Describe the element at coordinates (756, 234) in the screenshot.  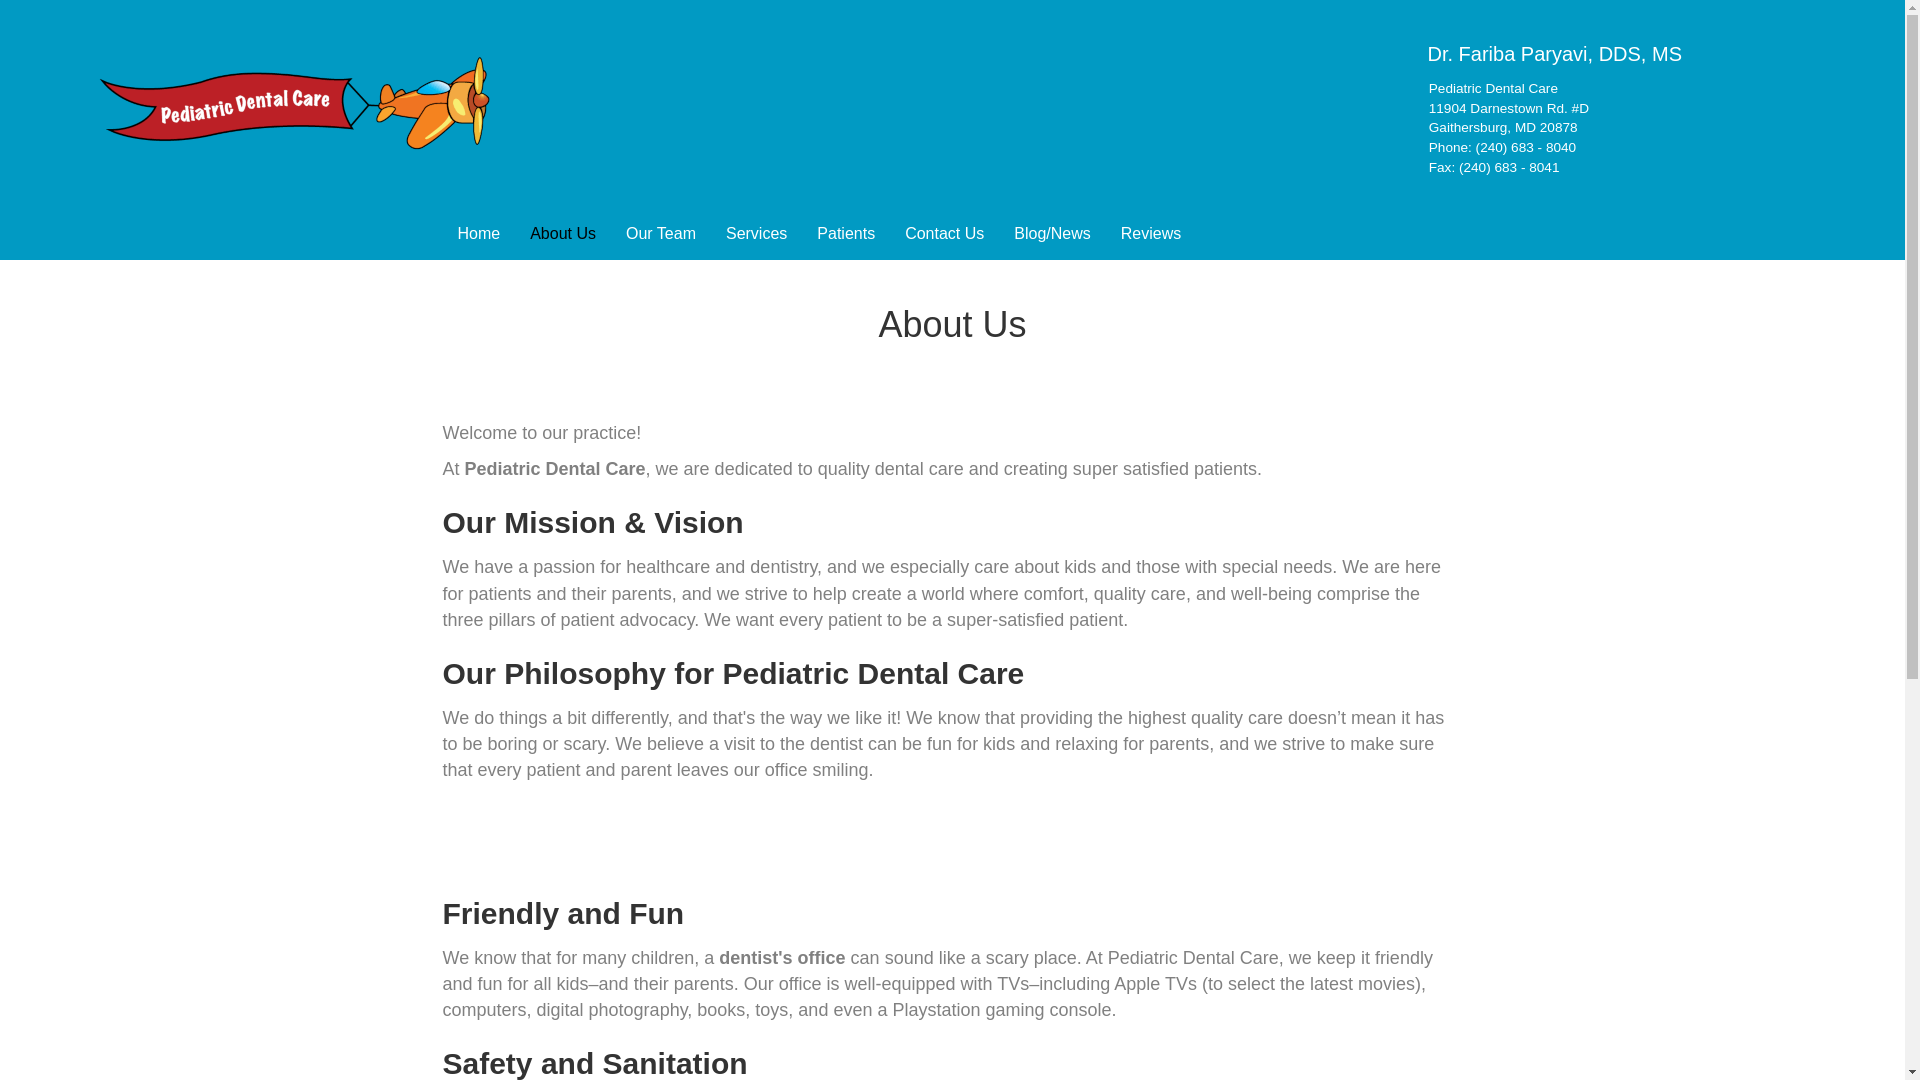
I see `Services` at that location.